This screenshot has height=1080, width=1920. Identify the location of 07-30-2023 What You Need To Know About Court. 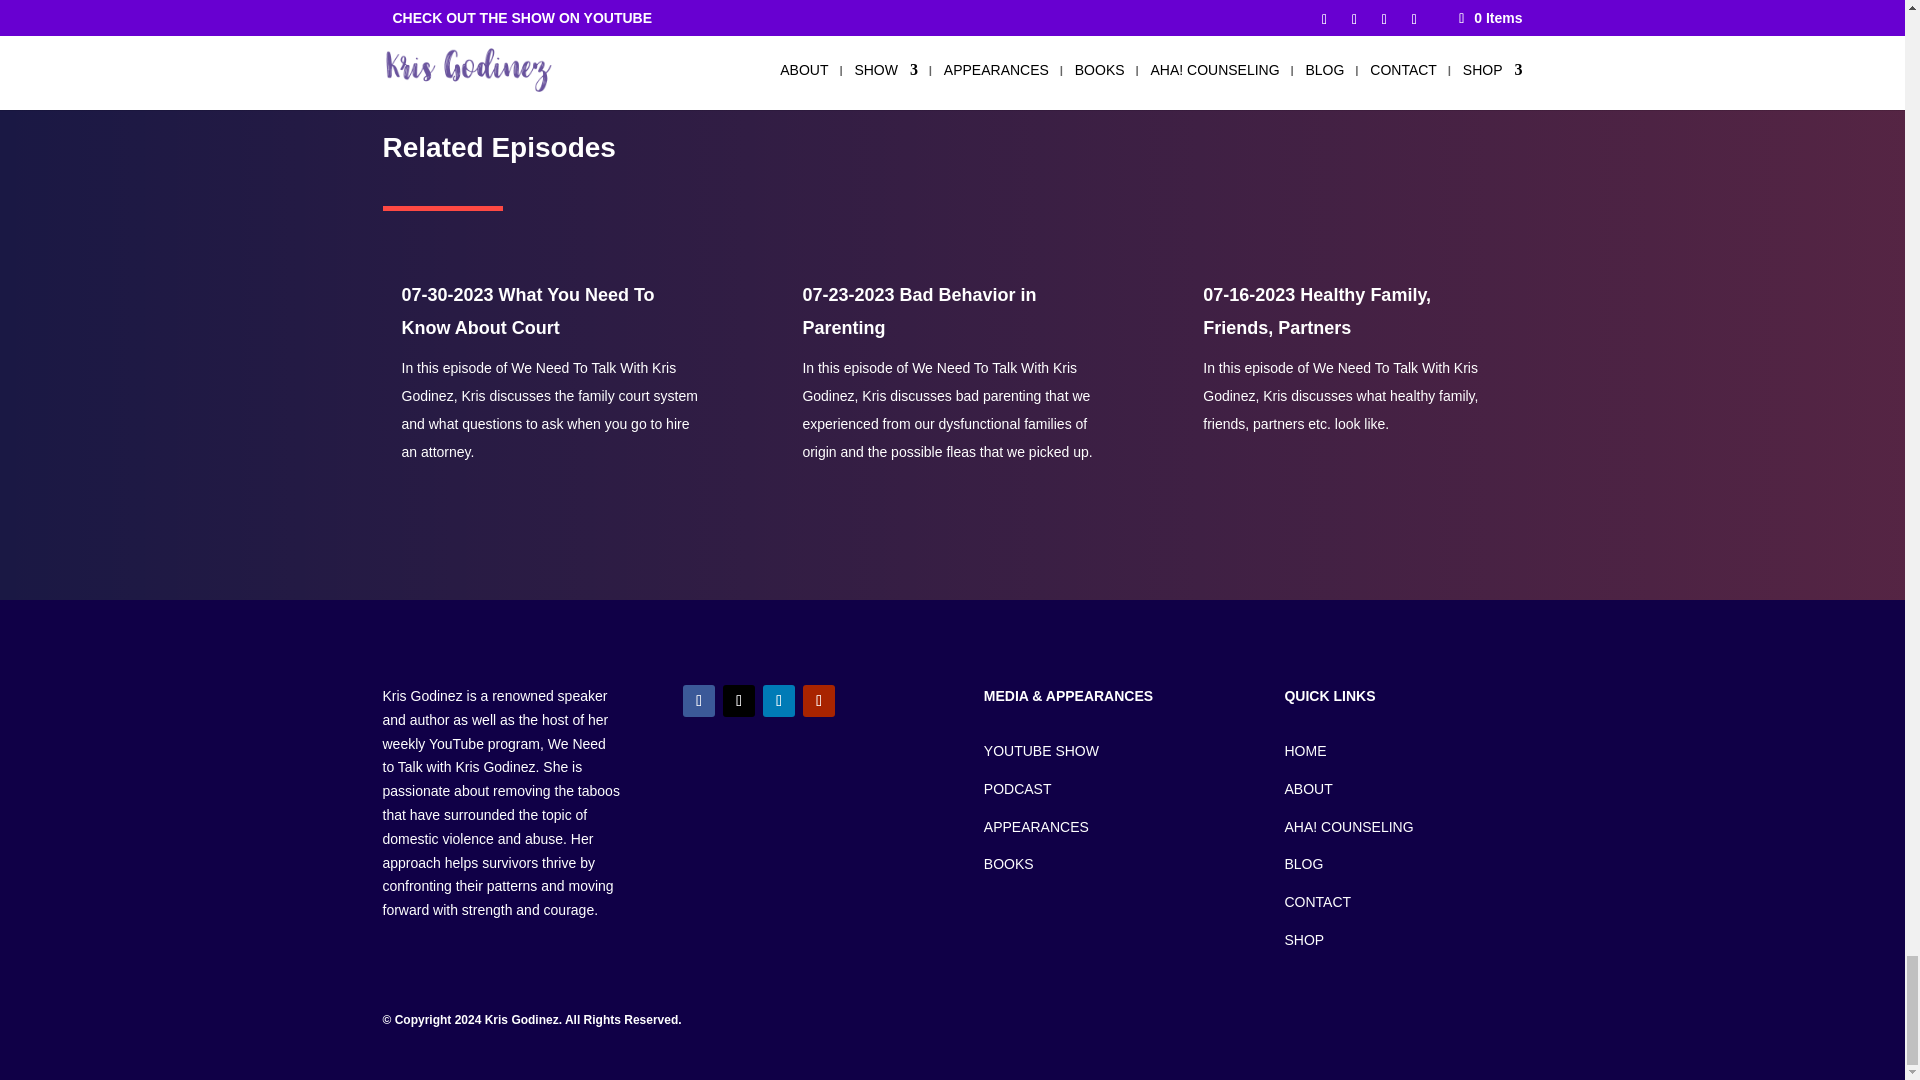
(528, 310).